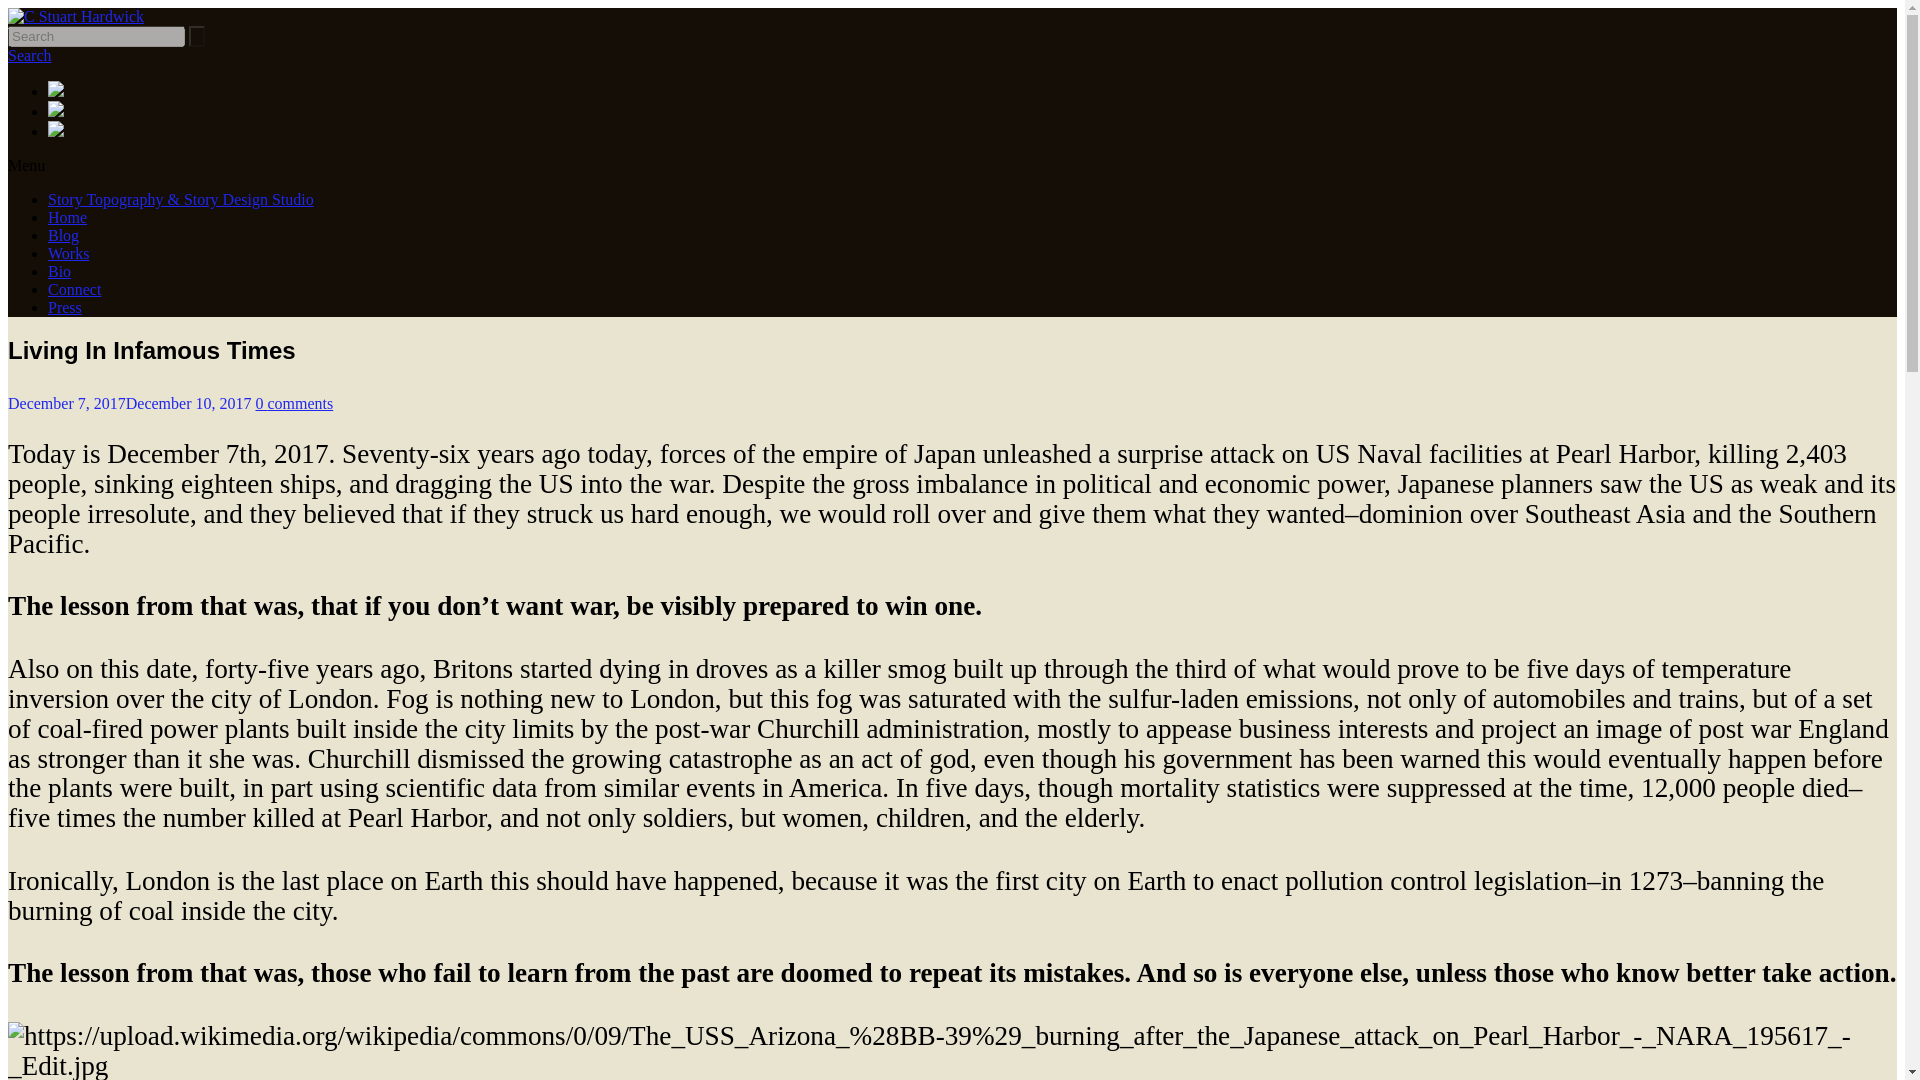 The width and height of the screenshot is (1920, 1080). What do you see at coordinates (60, 271) in the screenshot?
I see `Bio` at bounding box center [60, 271].